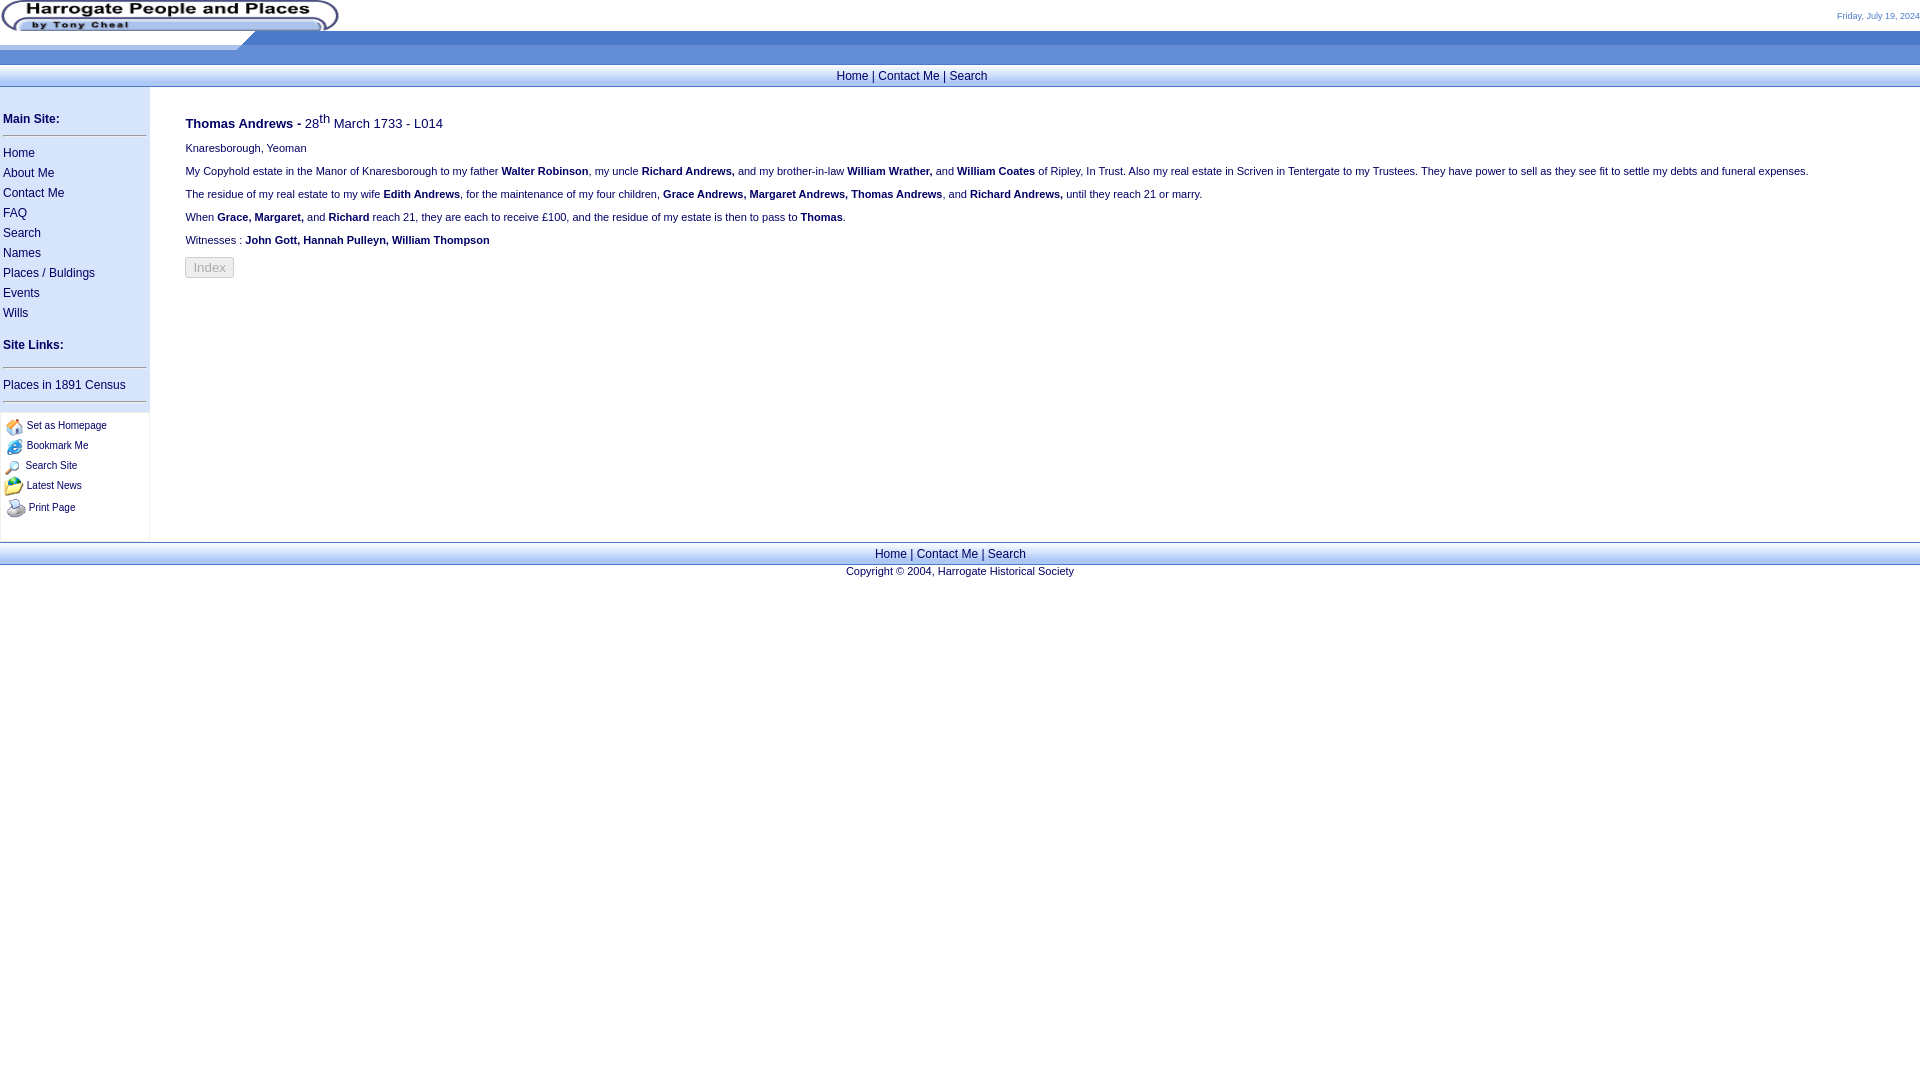  Describe the element at coordinates (967, 75) in the screenshot. I see `Search` at that location.